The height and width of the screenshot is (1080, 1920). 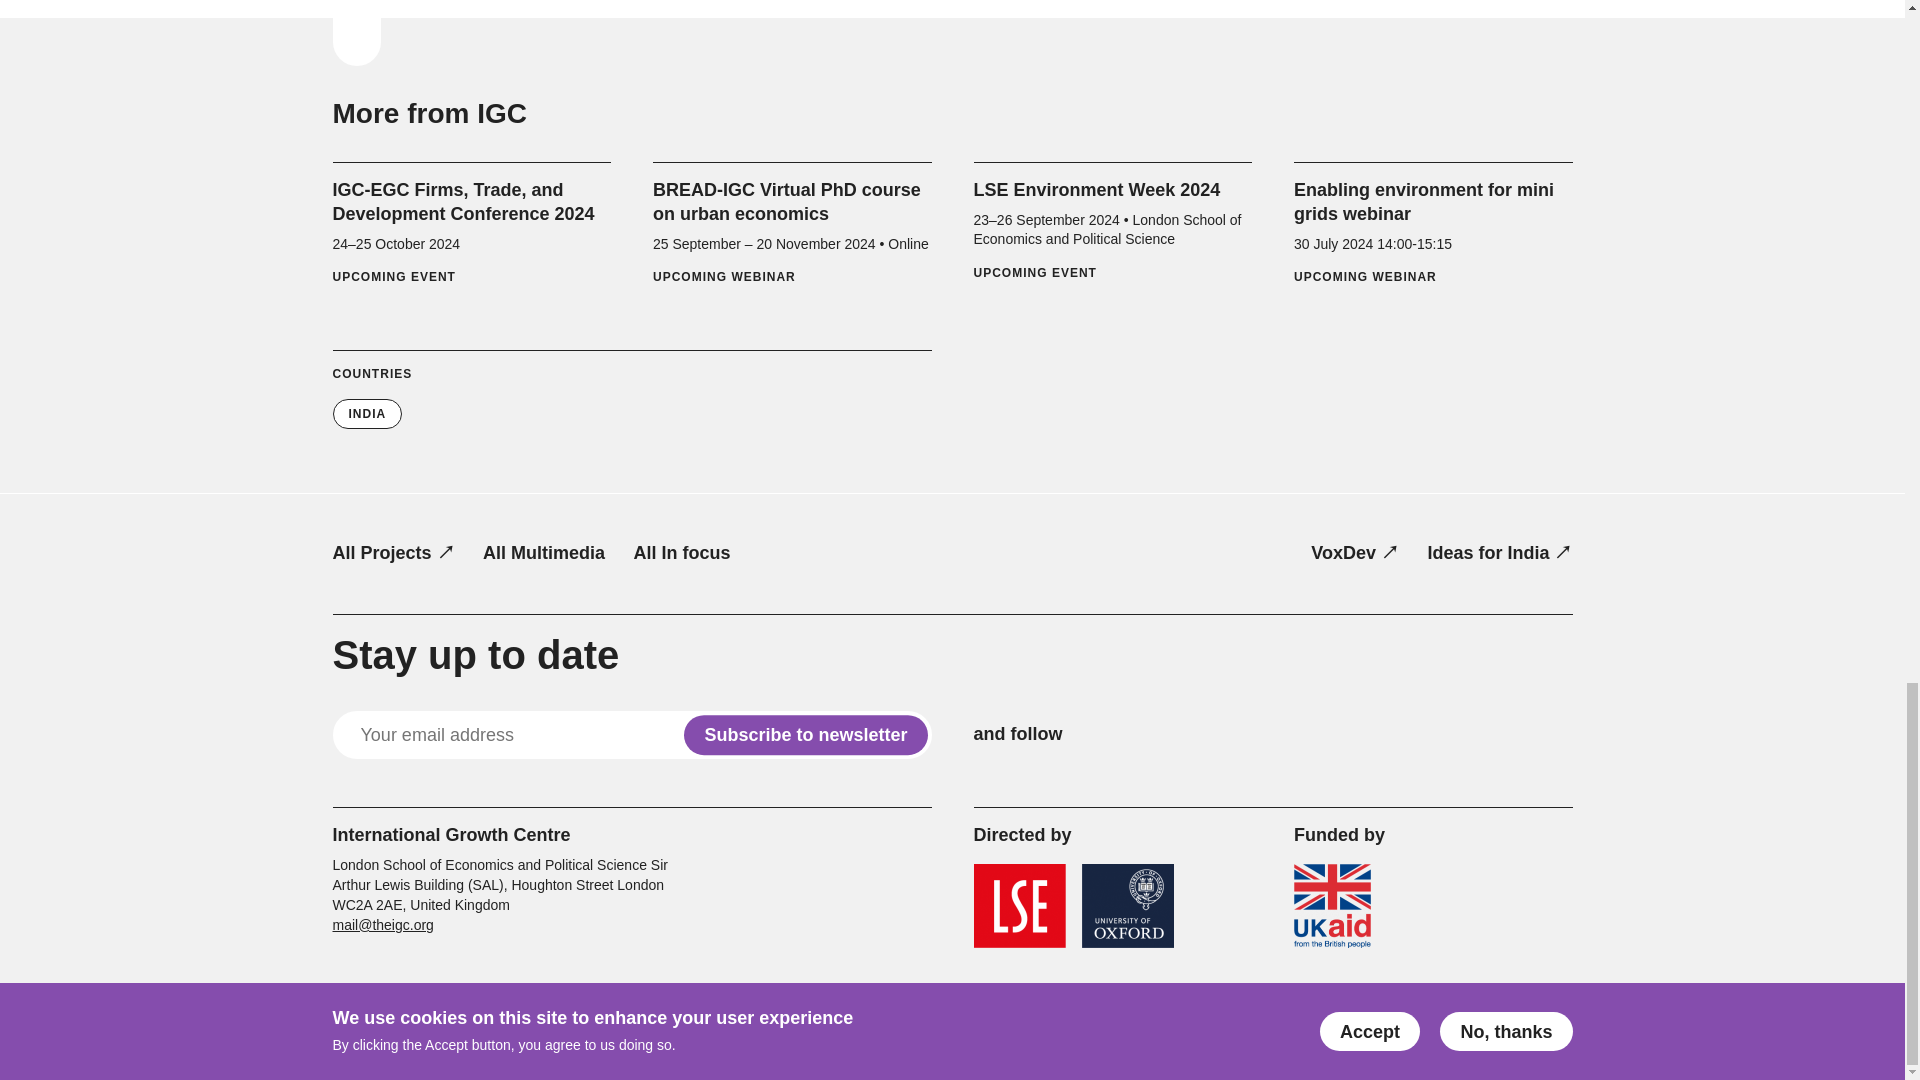 What do you see at coordinates (1152, 734) in the screenshot?
I see `Facebook` at bounding box center [1152, 734].